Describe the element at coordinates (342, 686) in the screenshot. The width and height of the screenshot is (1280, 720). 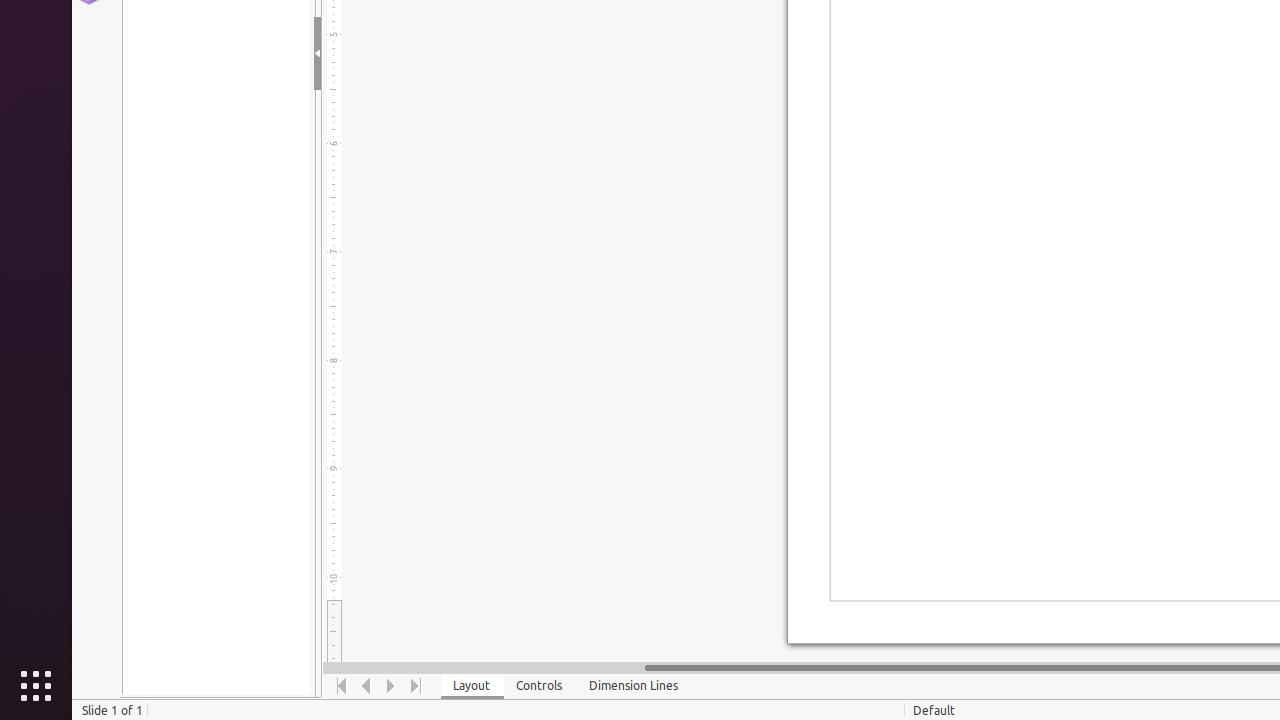
I see `Move To Home` at that location.